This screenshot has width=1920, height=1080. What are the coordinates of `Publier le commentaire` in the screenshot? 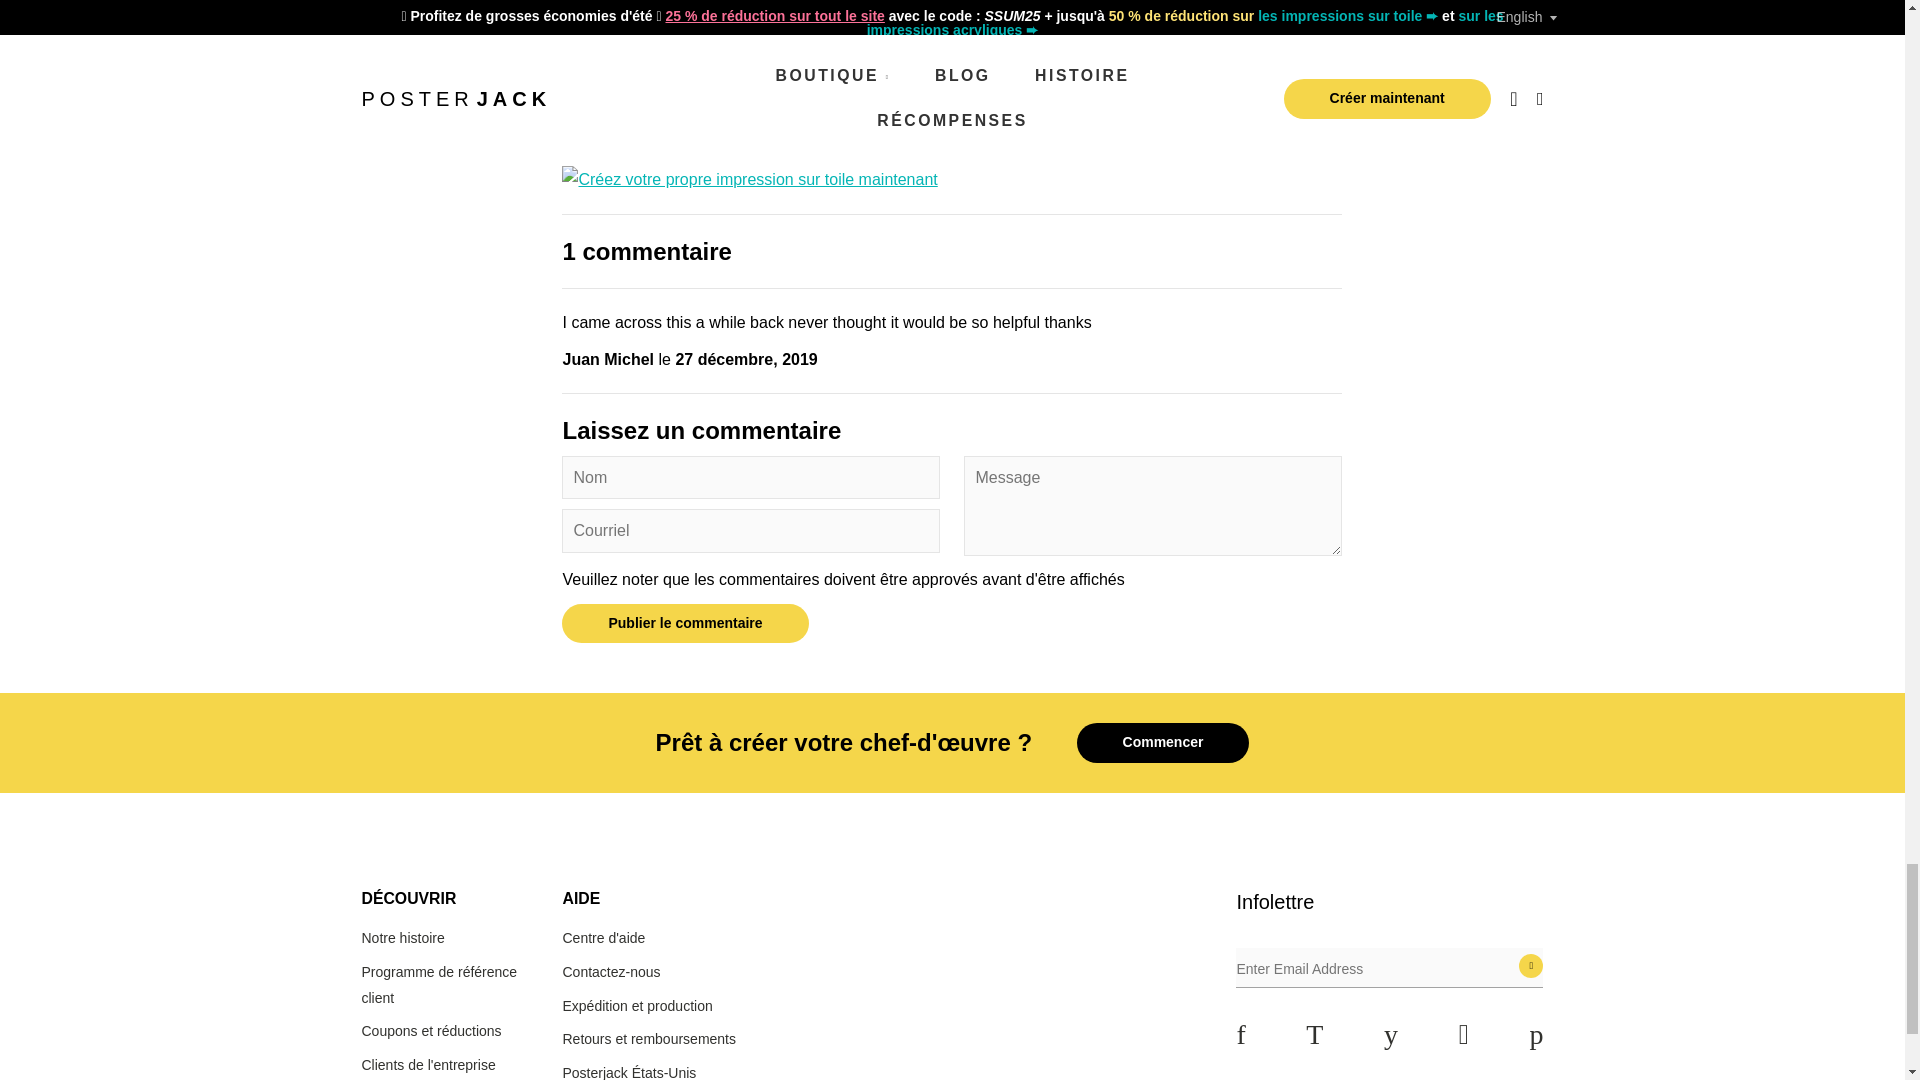 It's located at (685, 623).